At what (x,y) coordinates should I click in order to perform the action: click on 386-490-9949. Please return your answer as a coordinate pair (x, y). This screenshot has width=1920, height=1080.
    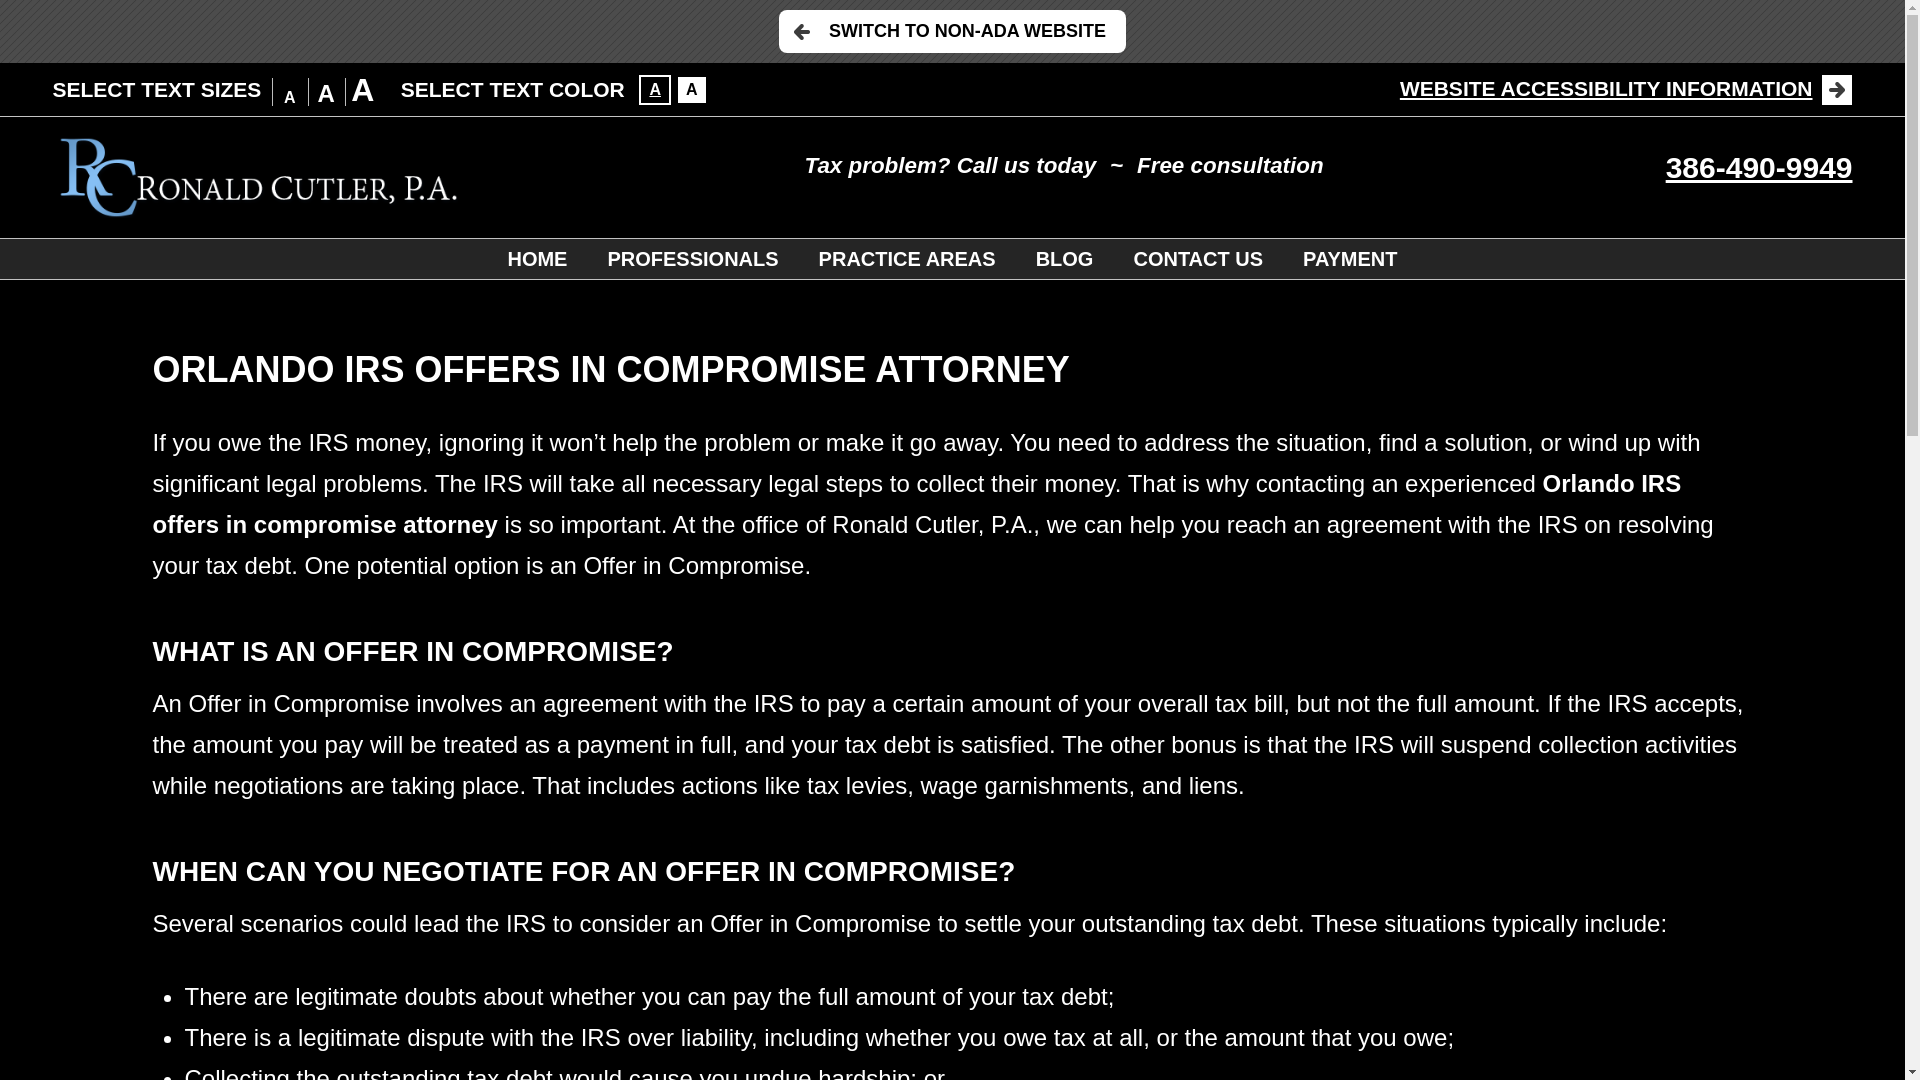
    Looking at the image, I should click on (1759, 167).